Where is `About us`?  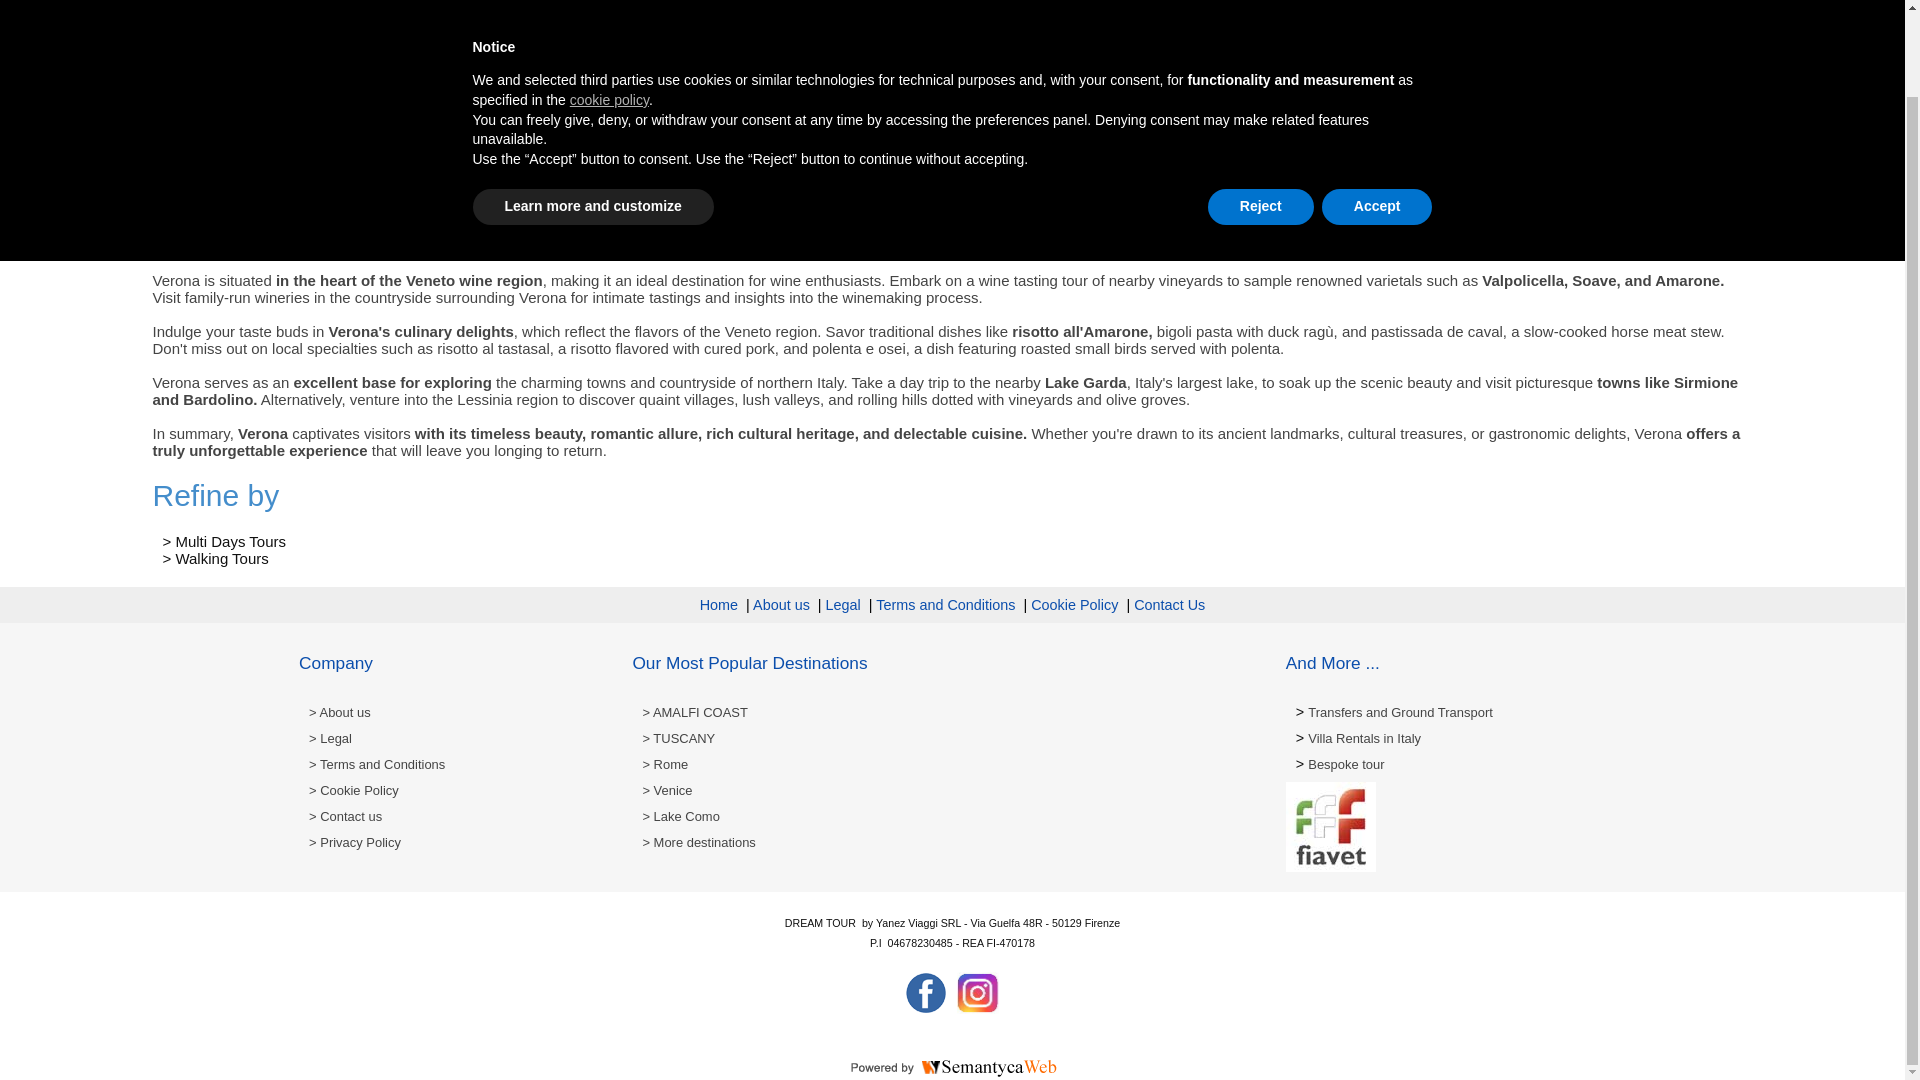
About us is located at coordinates (340, 712).